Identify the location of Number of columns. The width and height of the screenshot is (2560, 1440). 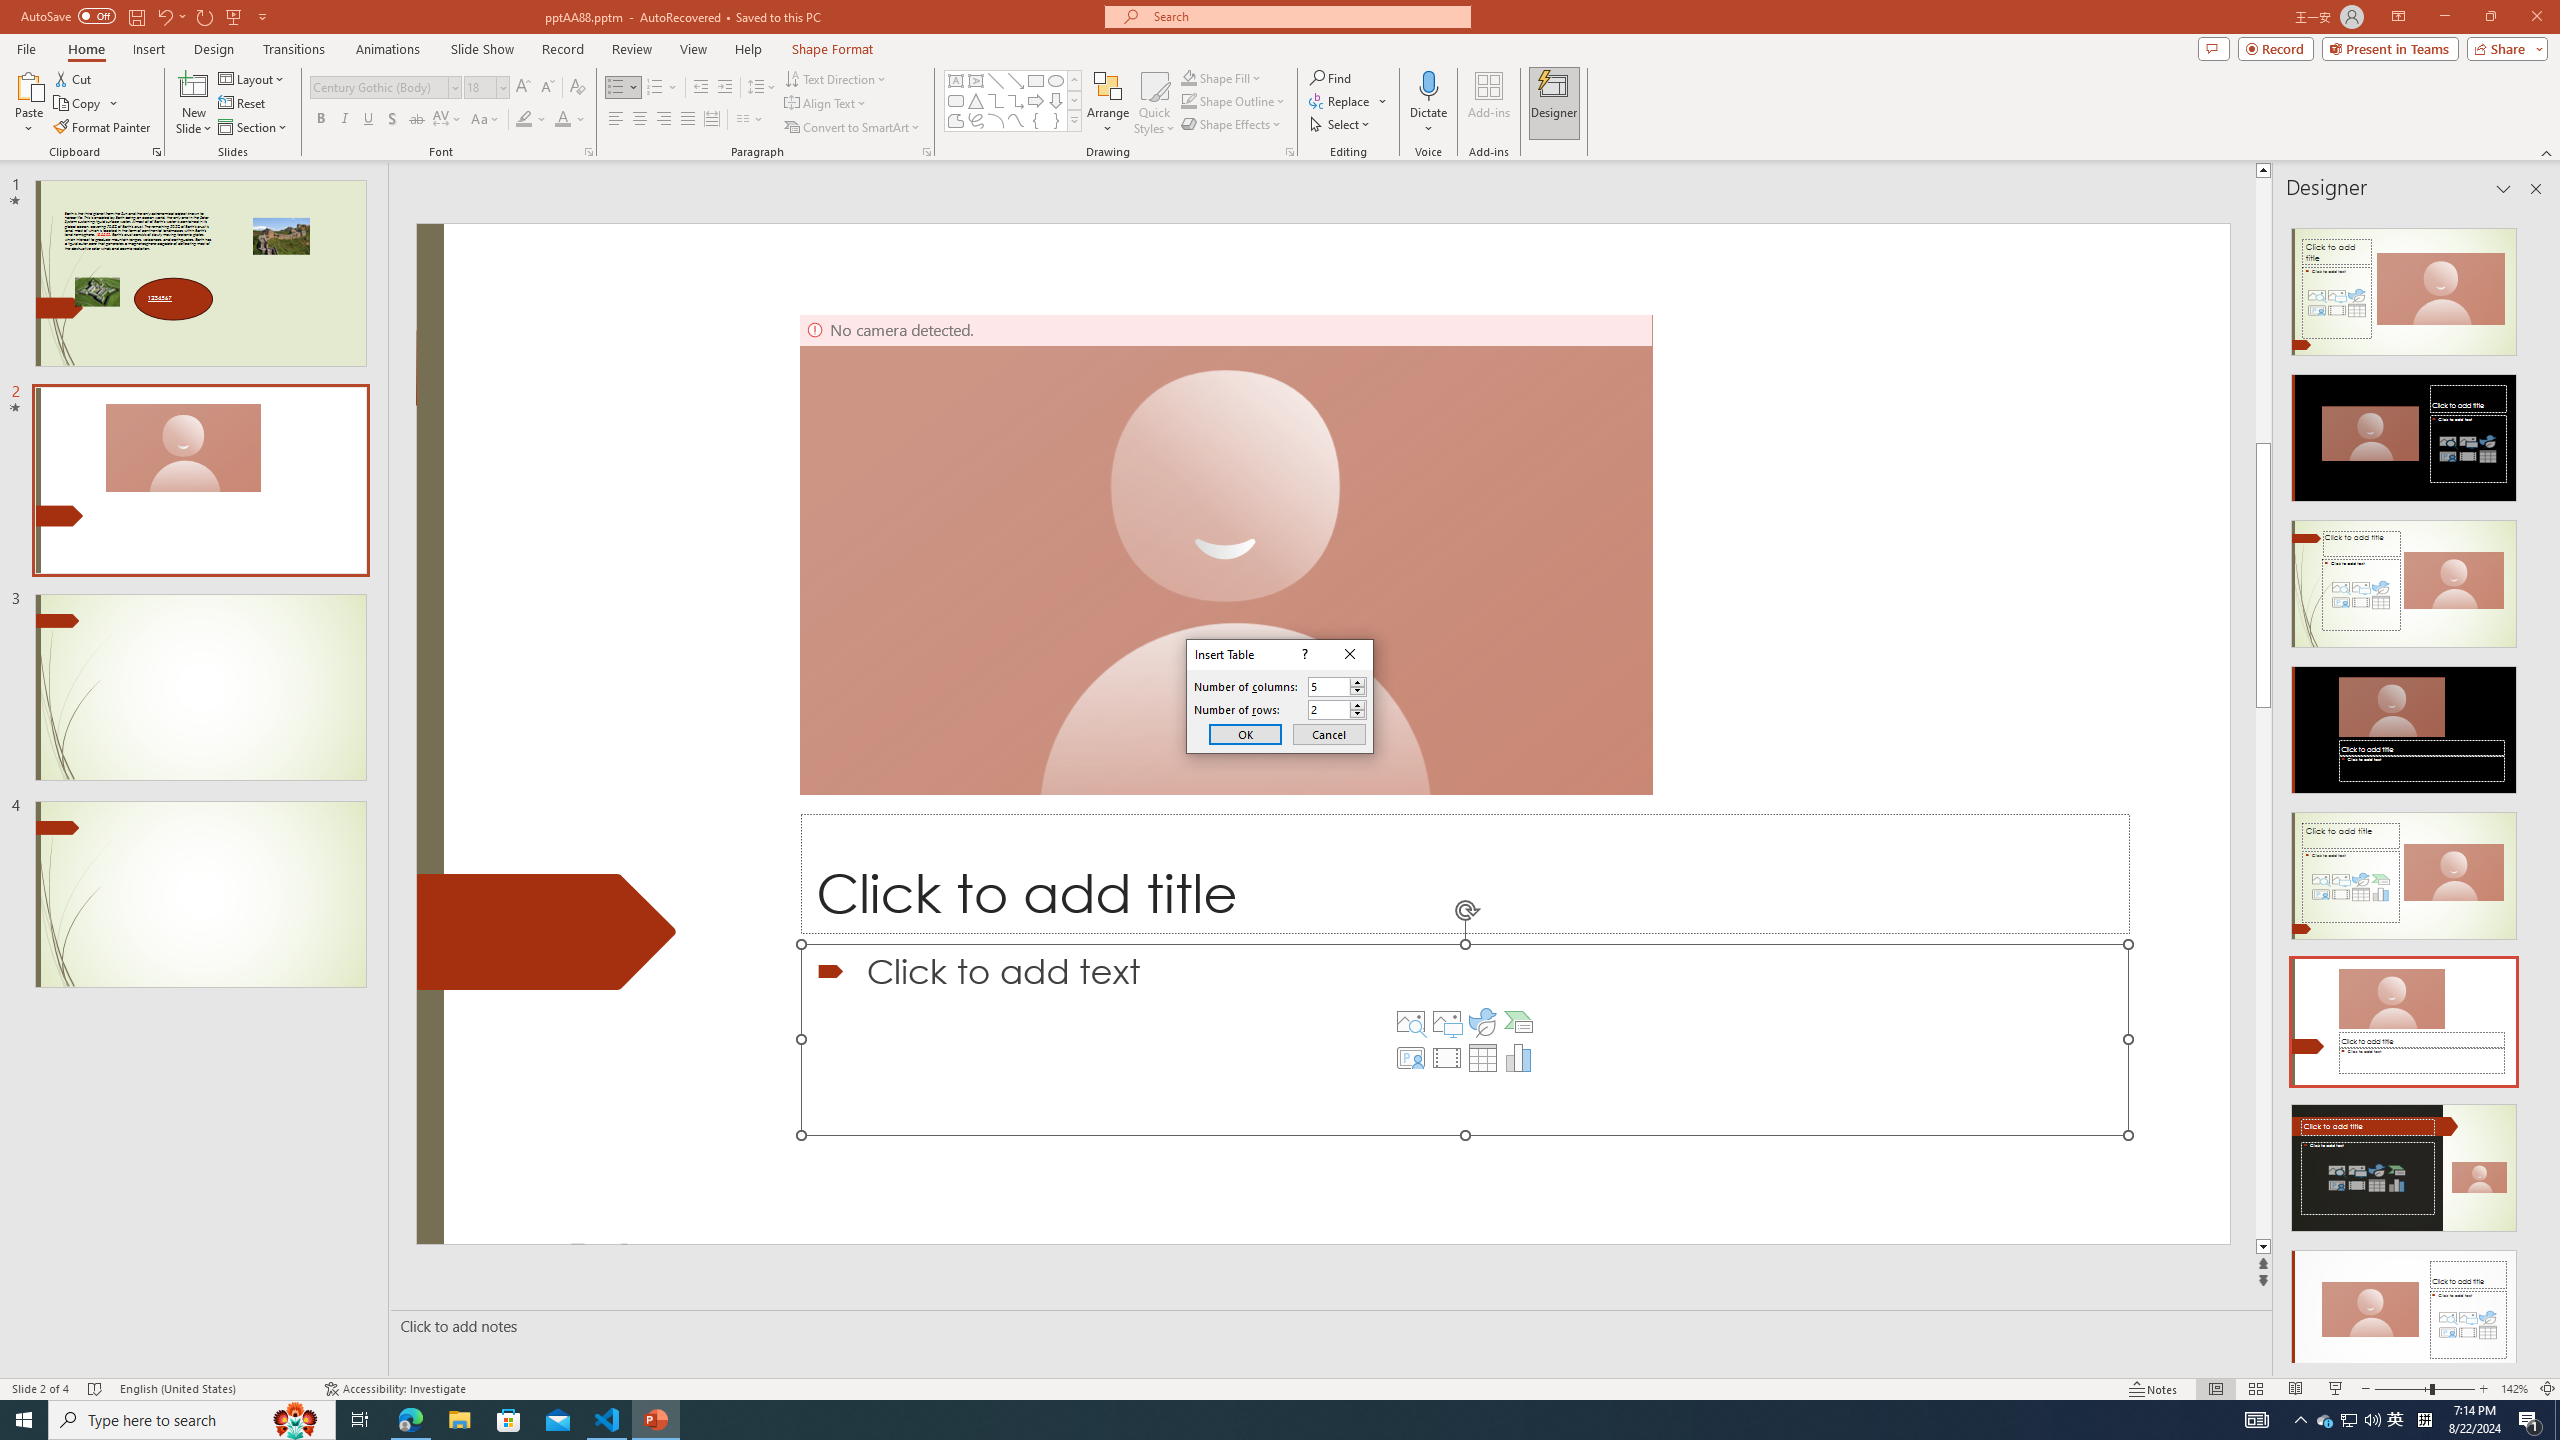
(1338, 686).